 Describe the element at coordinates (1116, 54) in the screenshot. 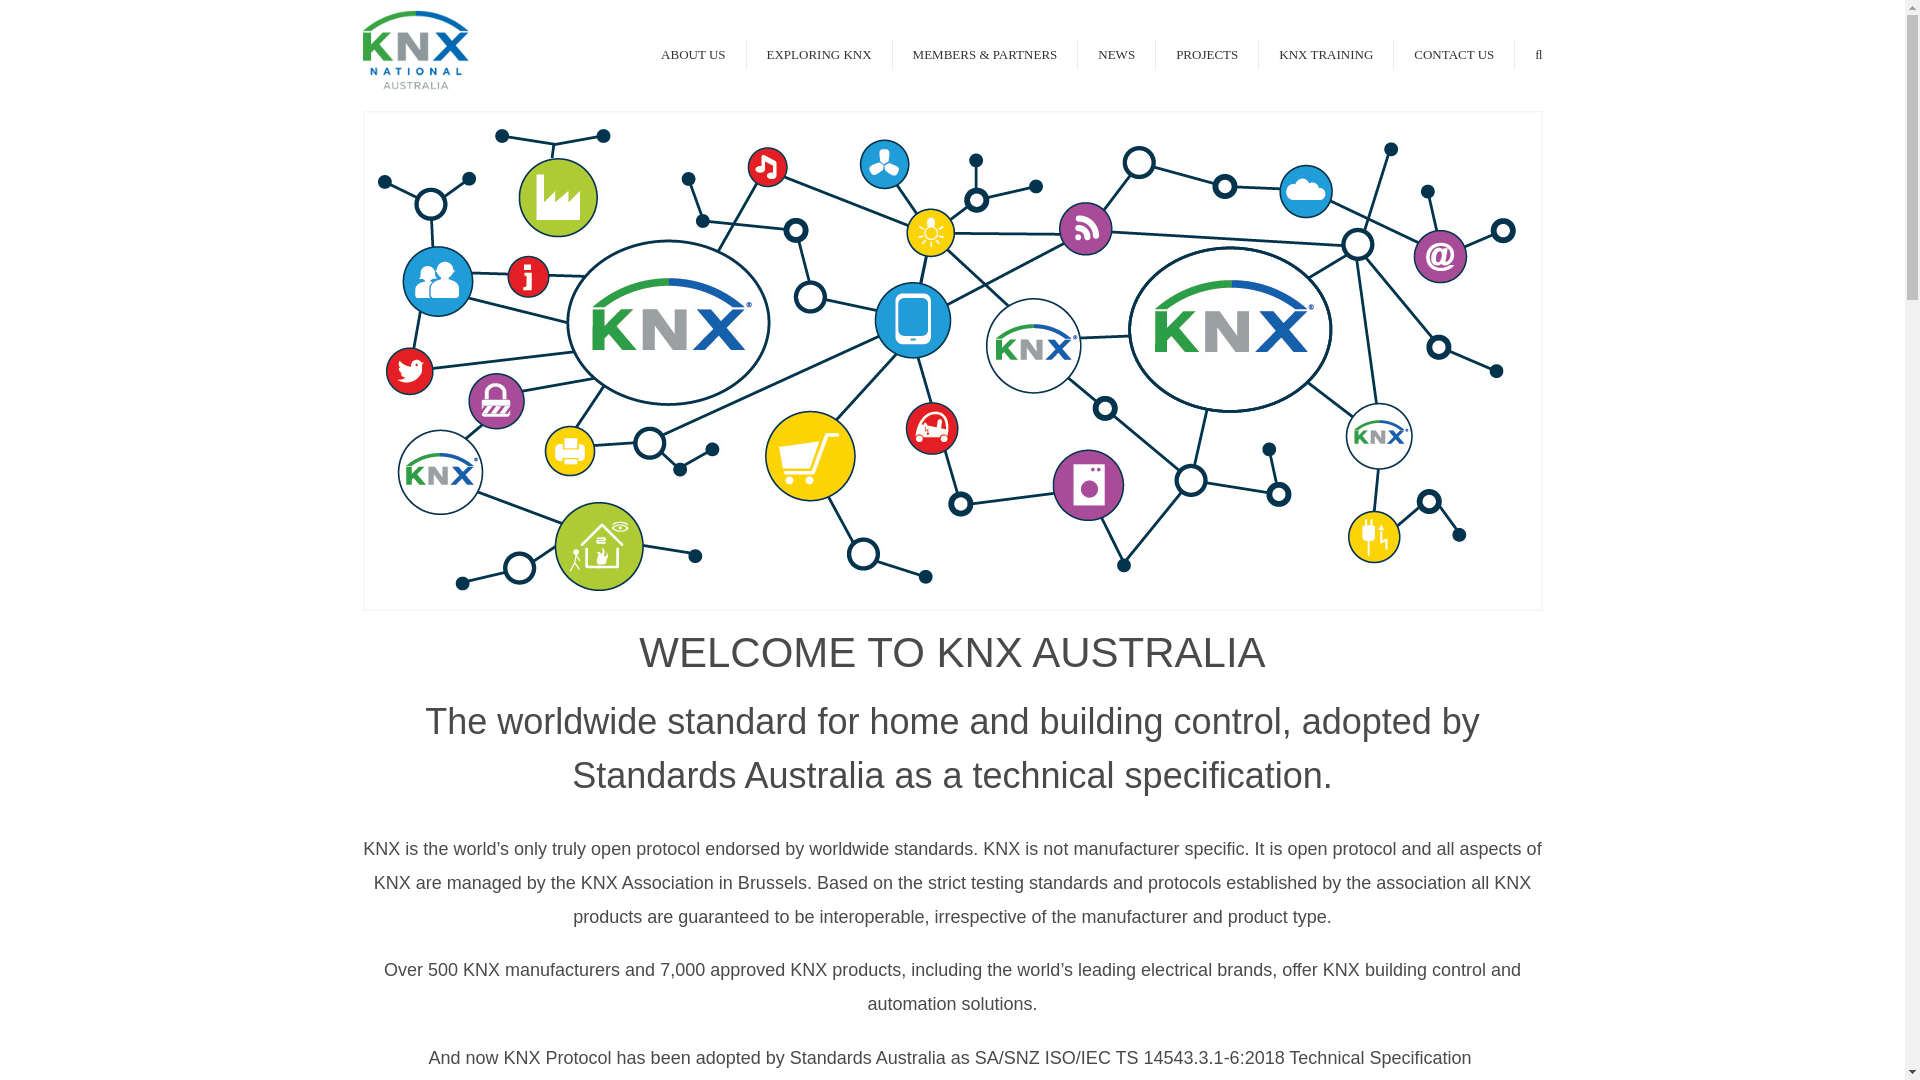

I see `NEWS` at that location.